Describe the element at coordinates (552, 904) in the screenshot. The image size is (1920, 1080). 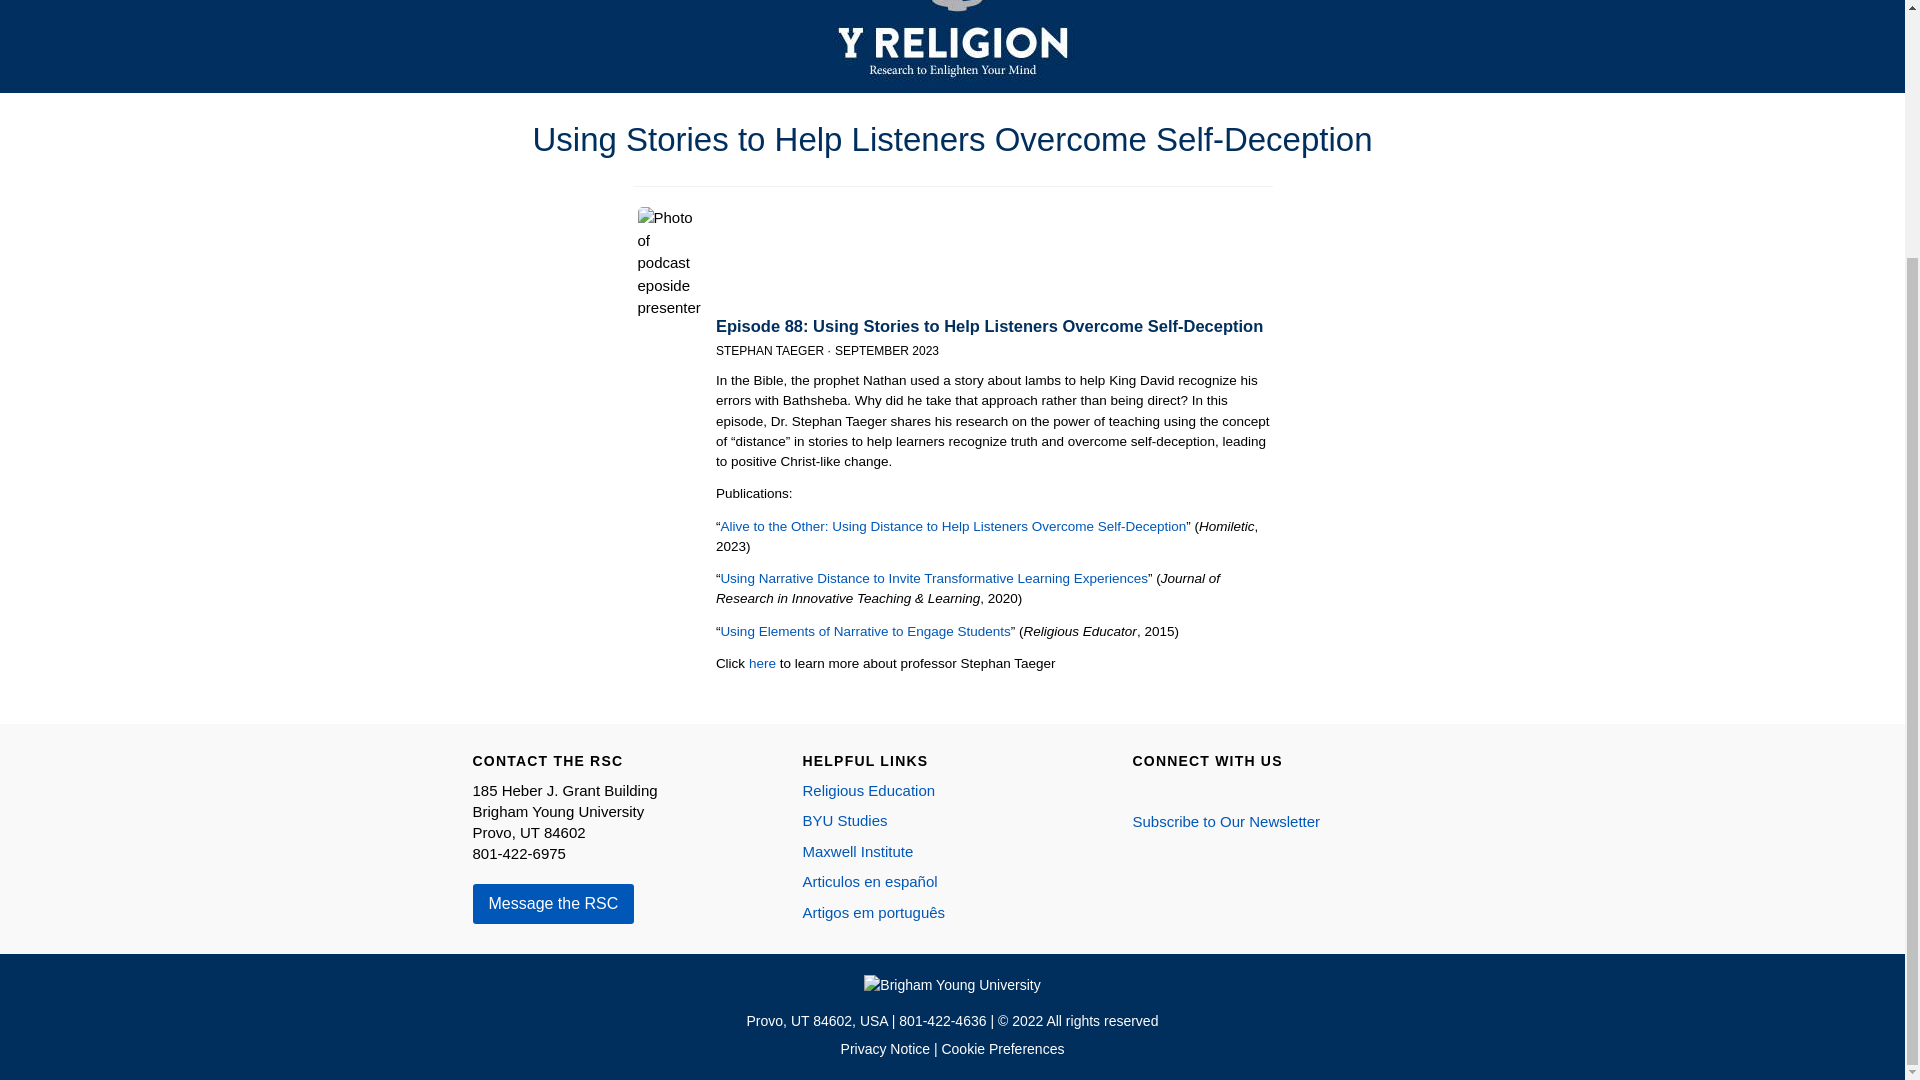
I see `Message the RSC` at that location.